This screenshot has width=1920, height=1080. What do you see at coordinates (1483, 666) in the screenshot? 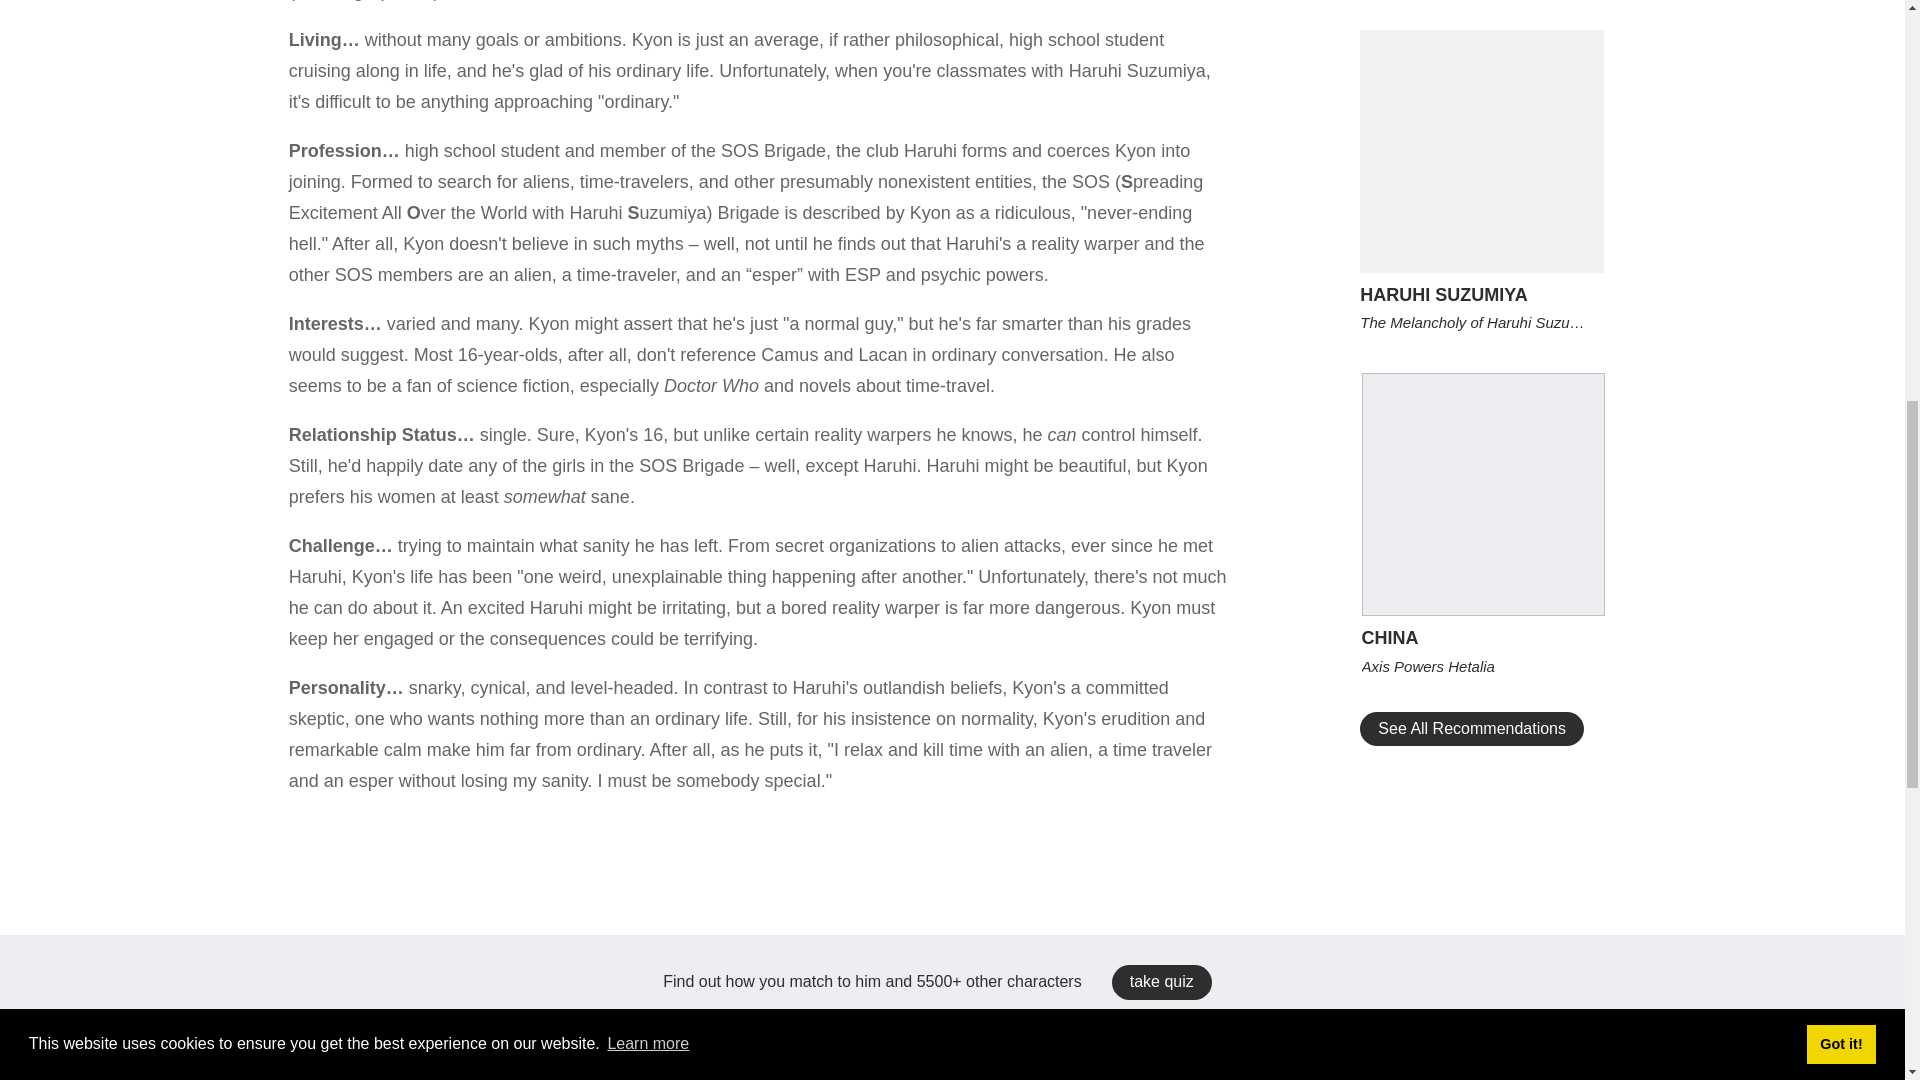
I see `Axis Powers Hetalia` at bounding box center [1483, 666].